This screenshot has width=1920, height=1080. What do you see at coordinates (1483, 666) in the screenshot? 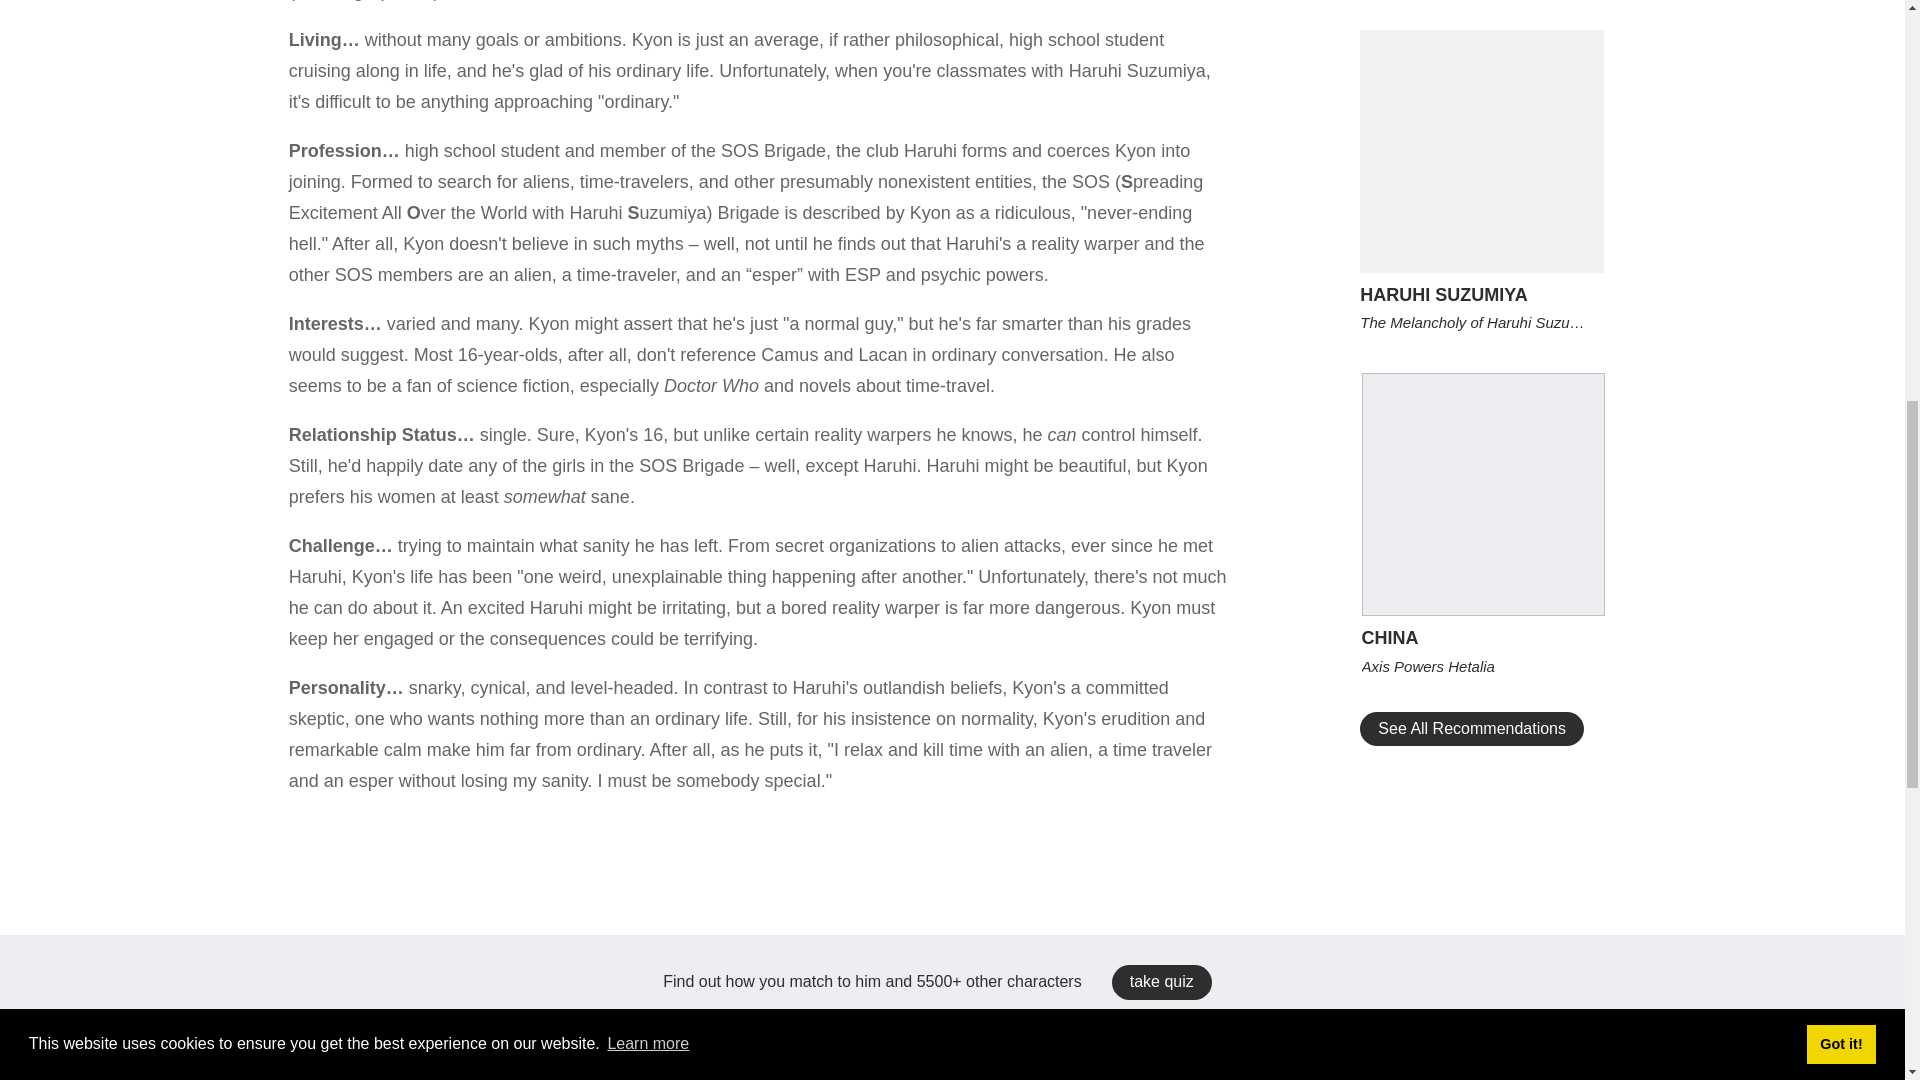
I see `Axis Powers Hetalia` at bounding box center [1483, 666].